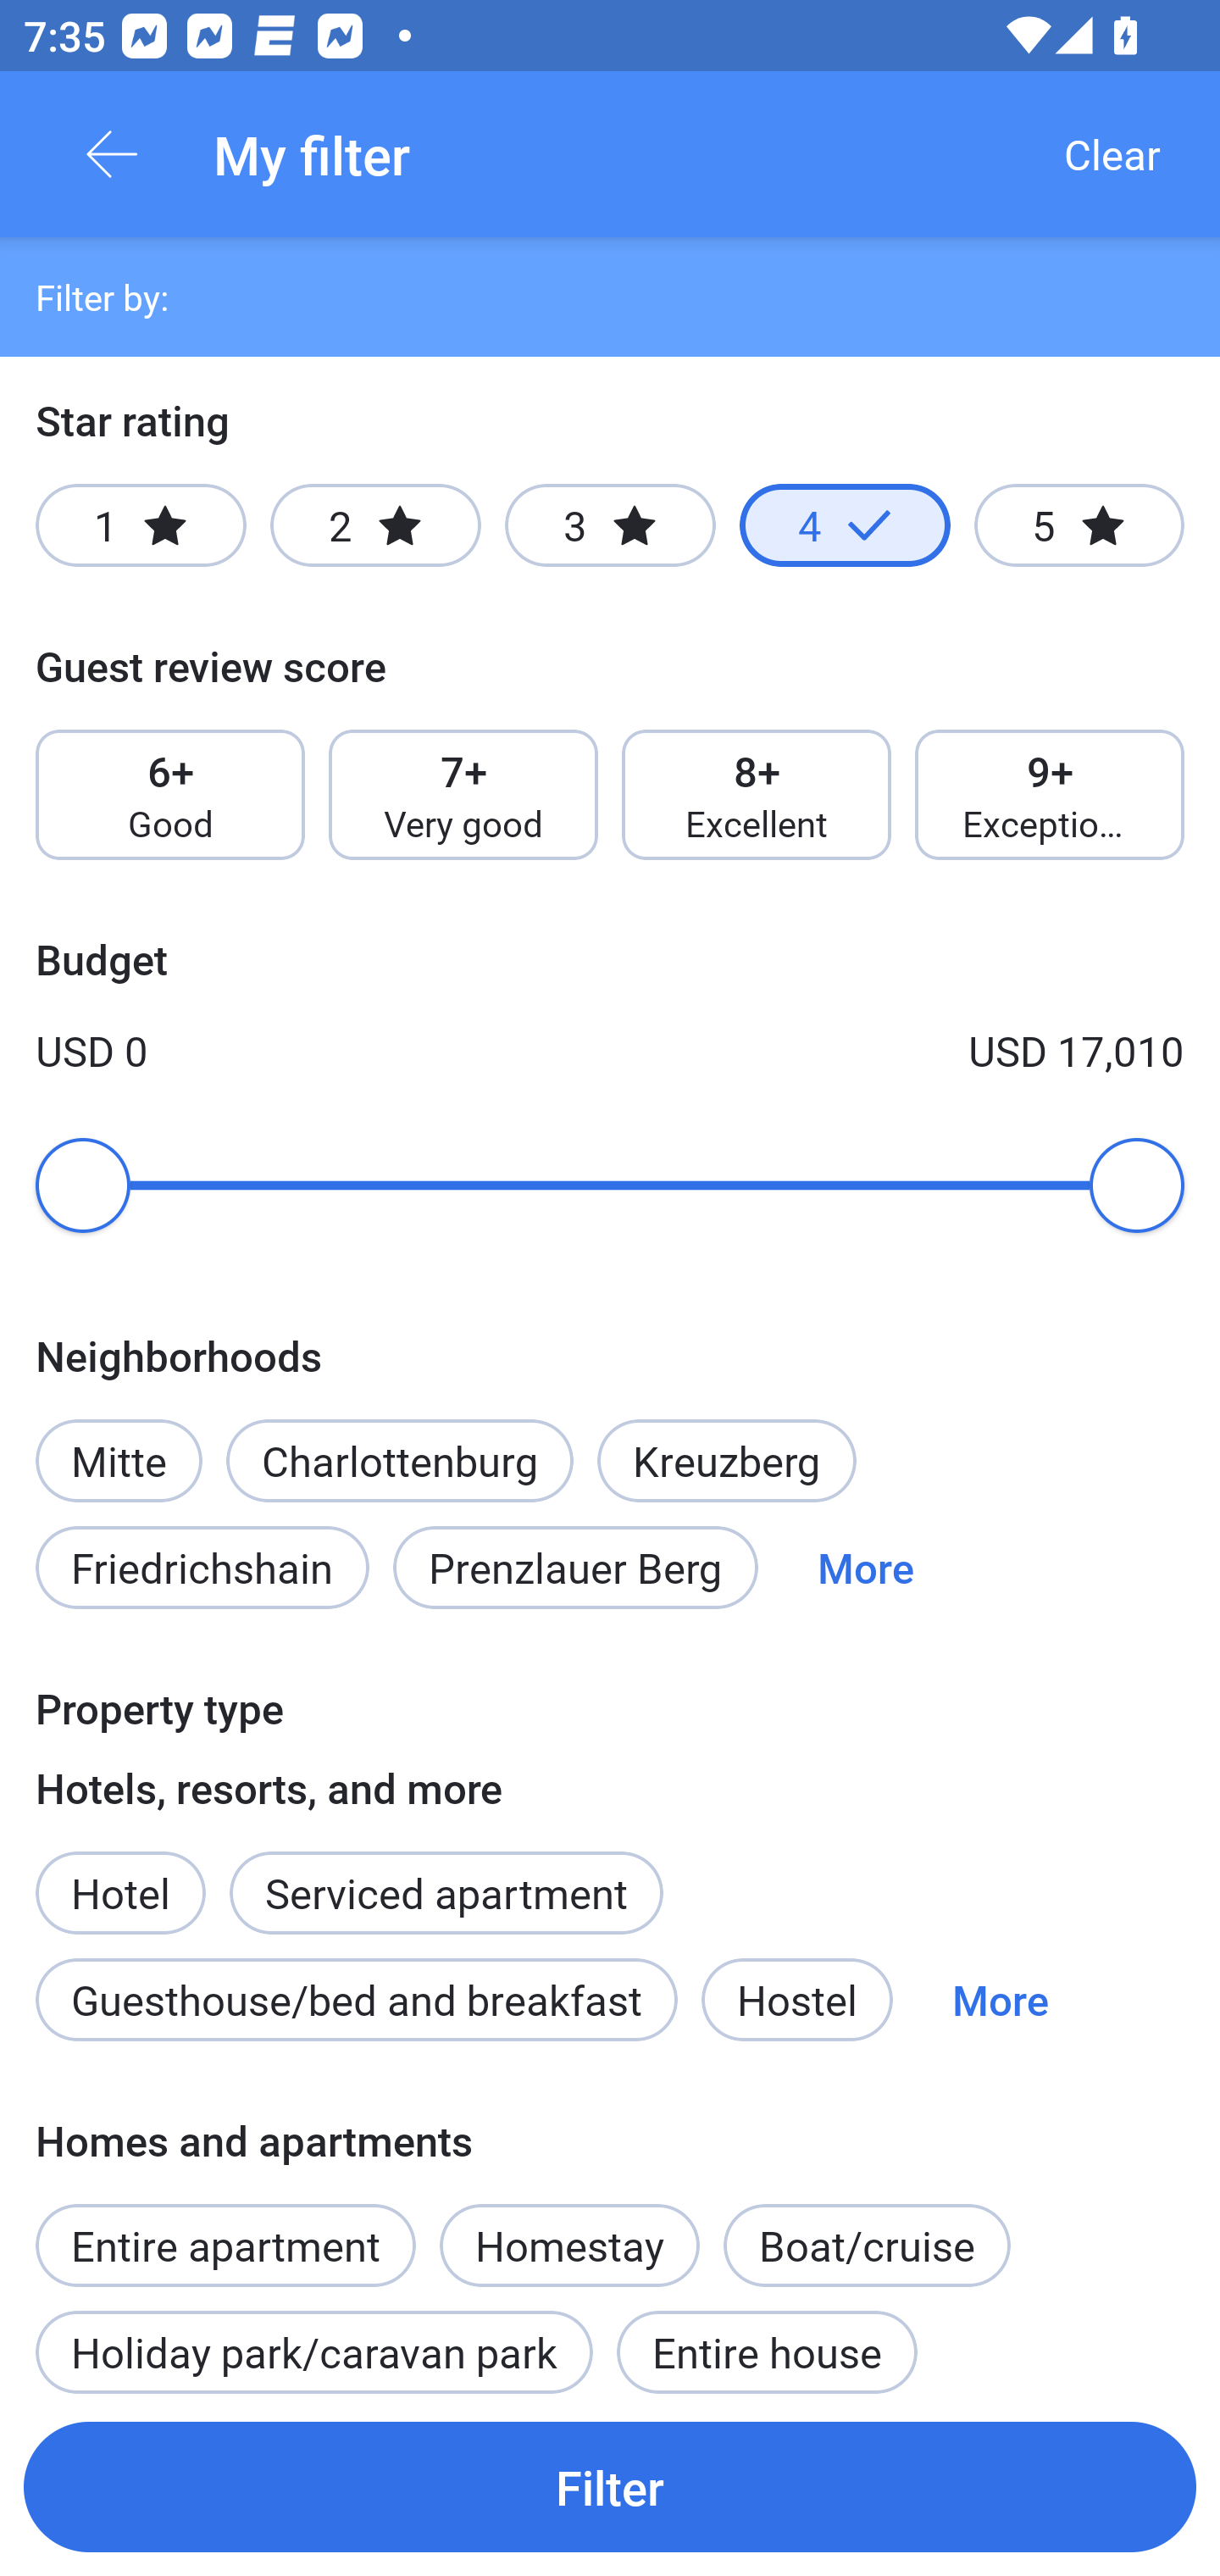 The height and width of the screenshot is (2576, 1220). What do you see at coordinates (202, 1568) in the screenshot?
I see `Friedrichshain` at bounding box center [202, 1568].